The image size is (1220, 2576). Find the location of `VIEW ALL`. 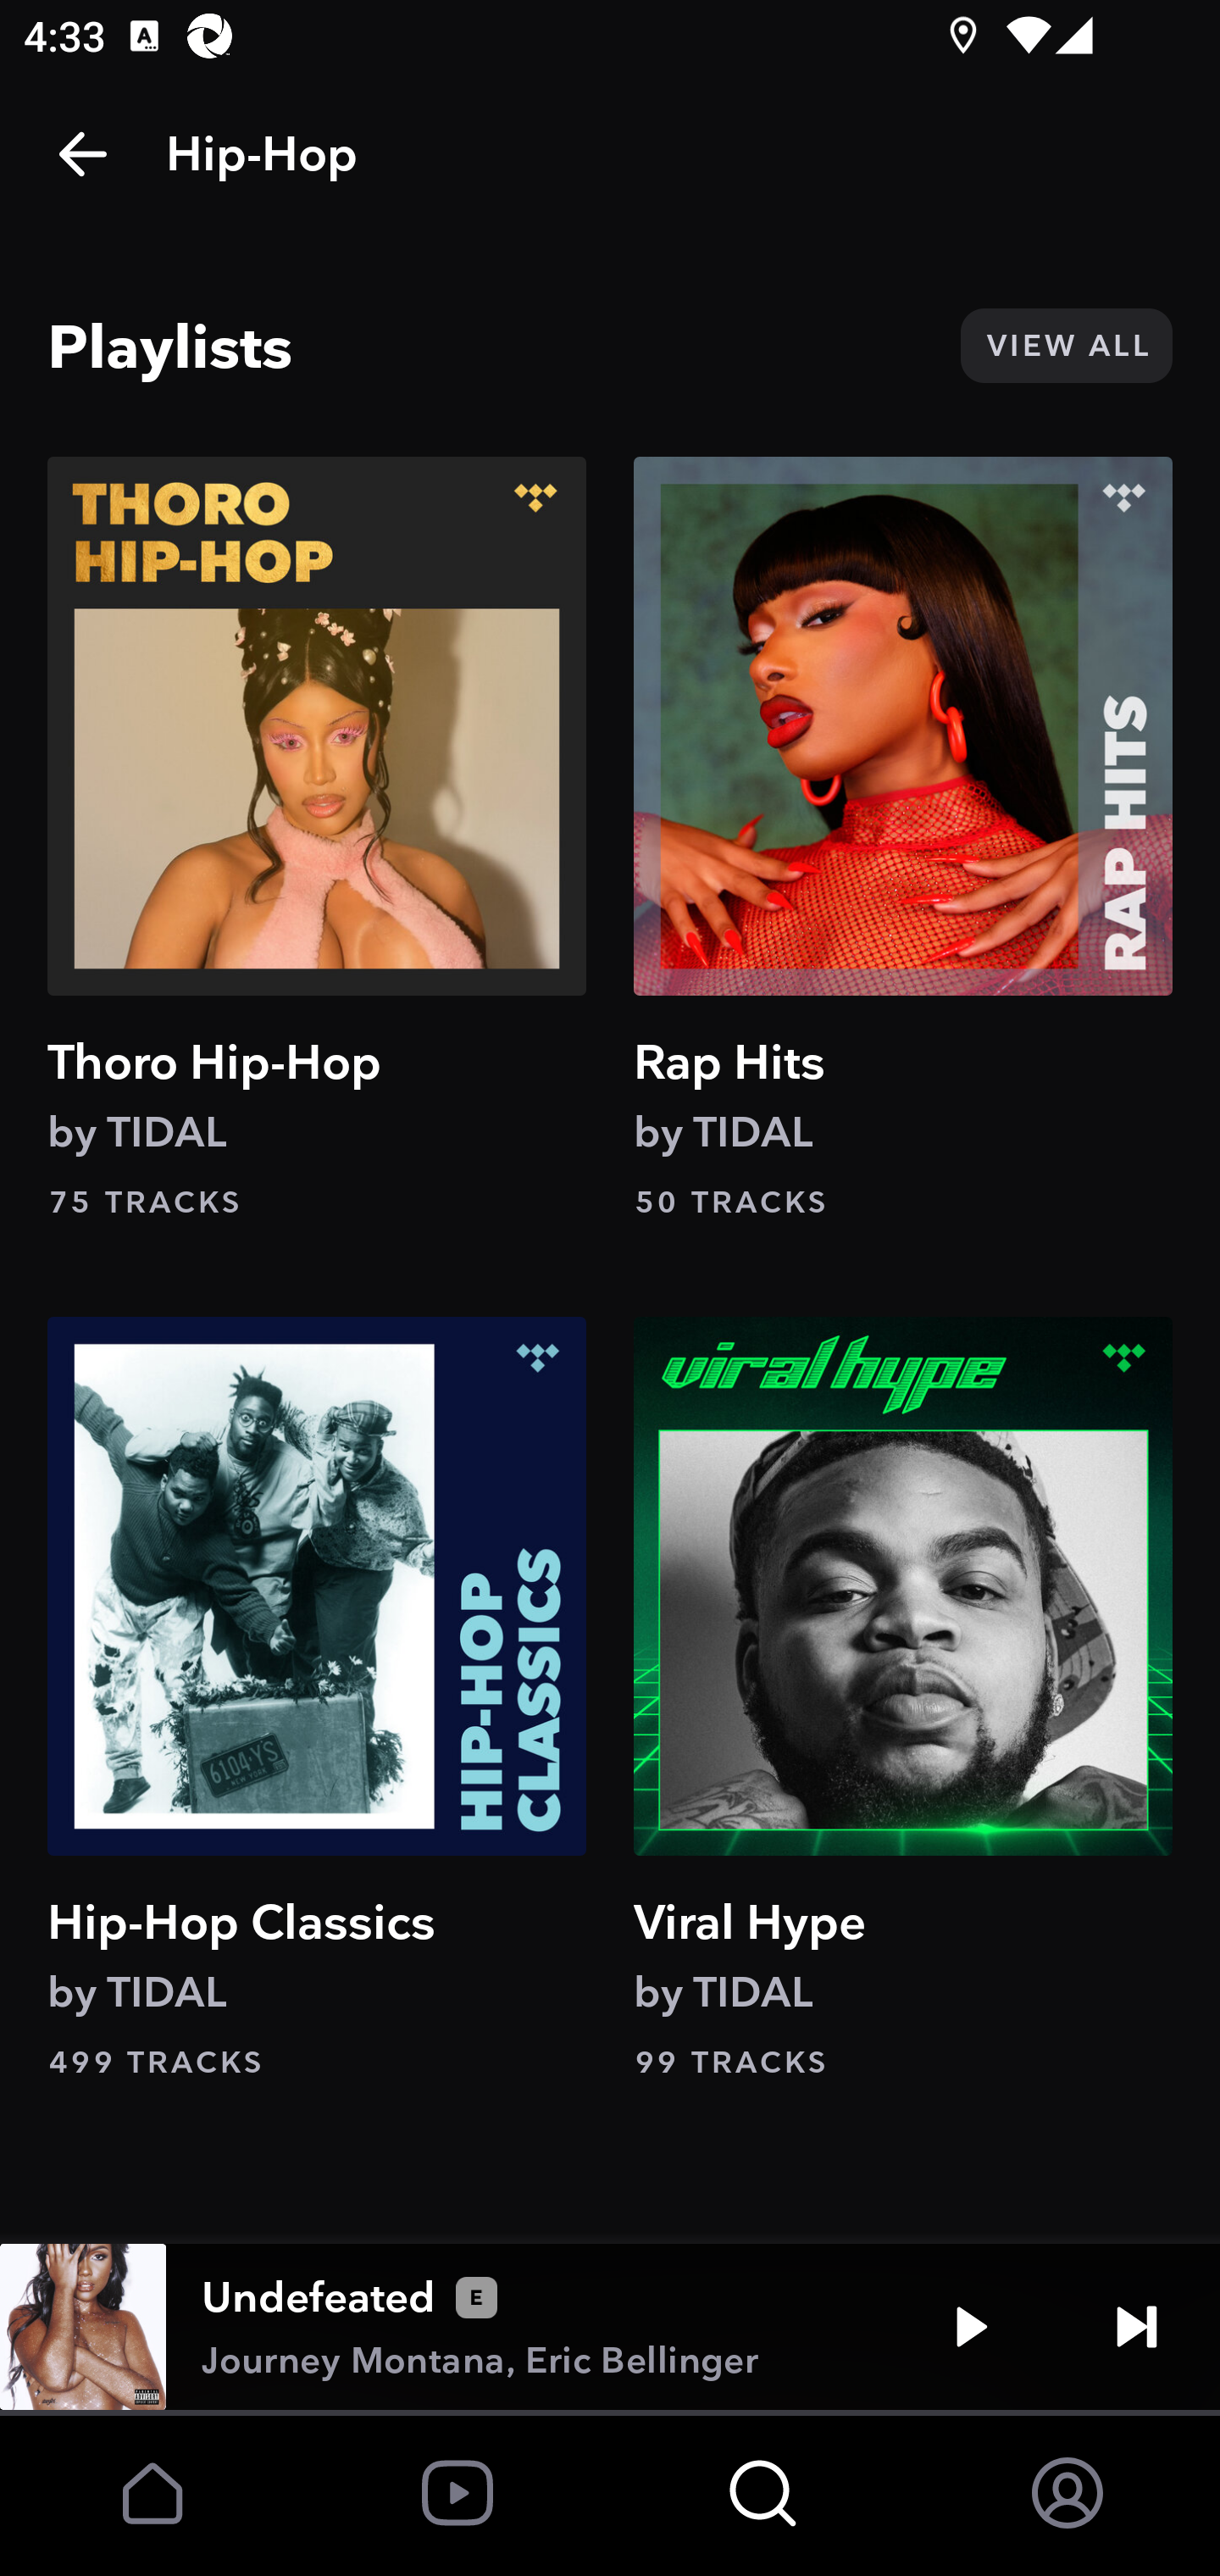

VIEW ALL is located at coordinates (1066, 346).